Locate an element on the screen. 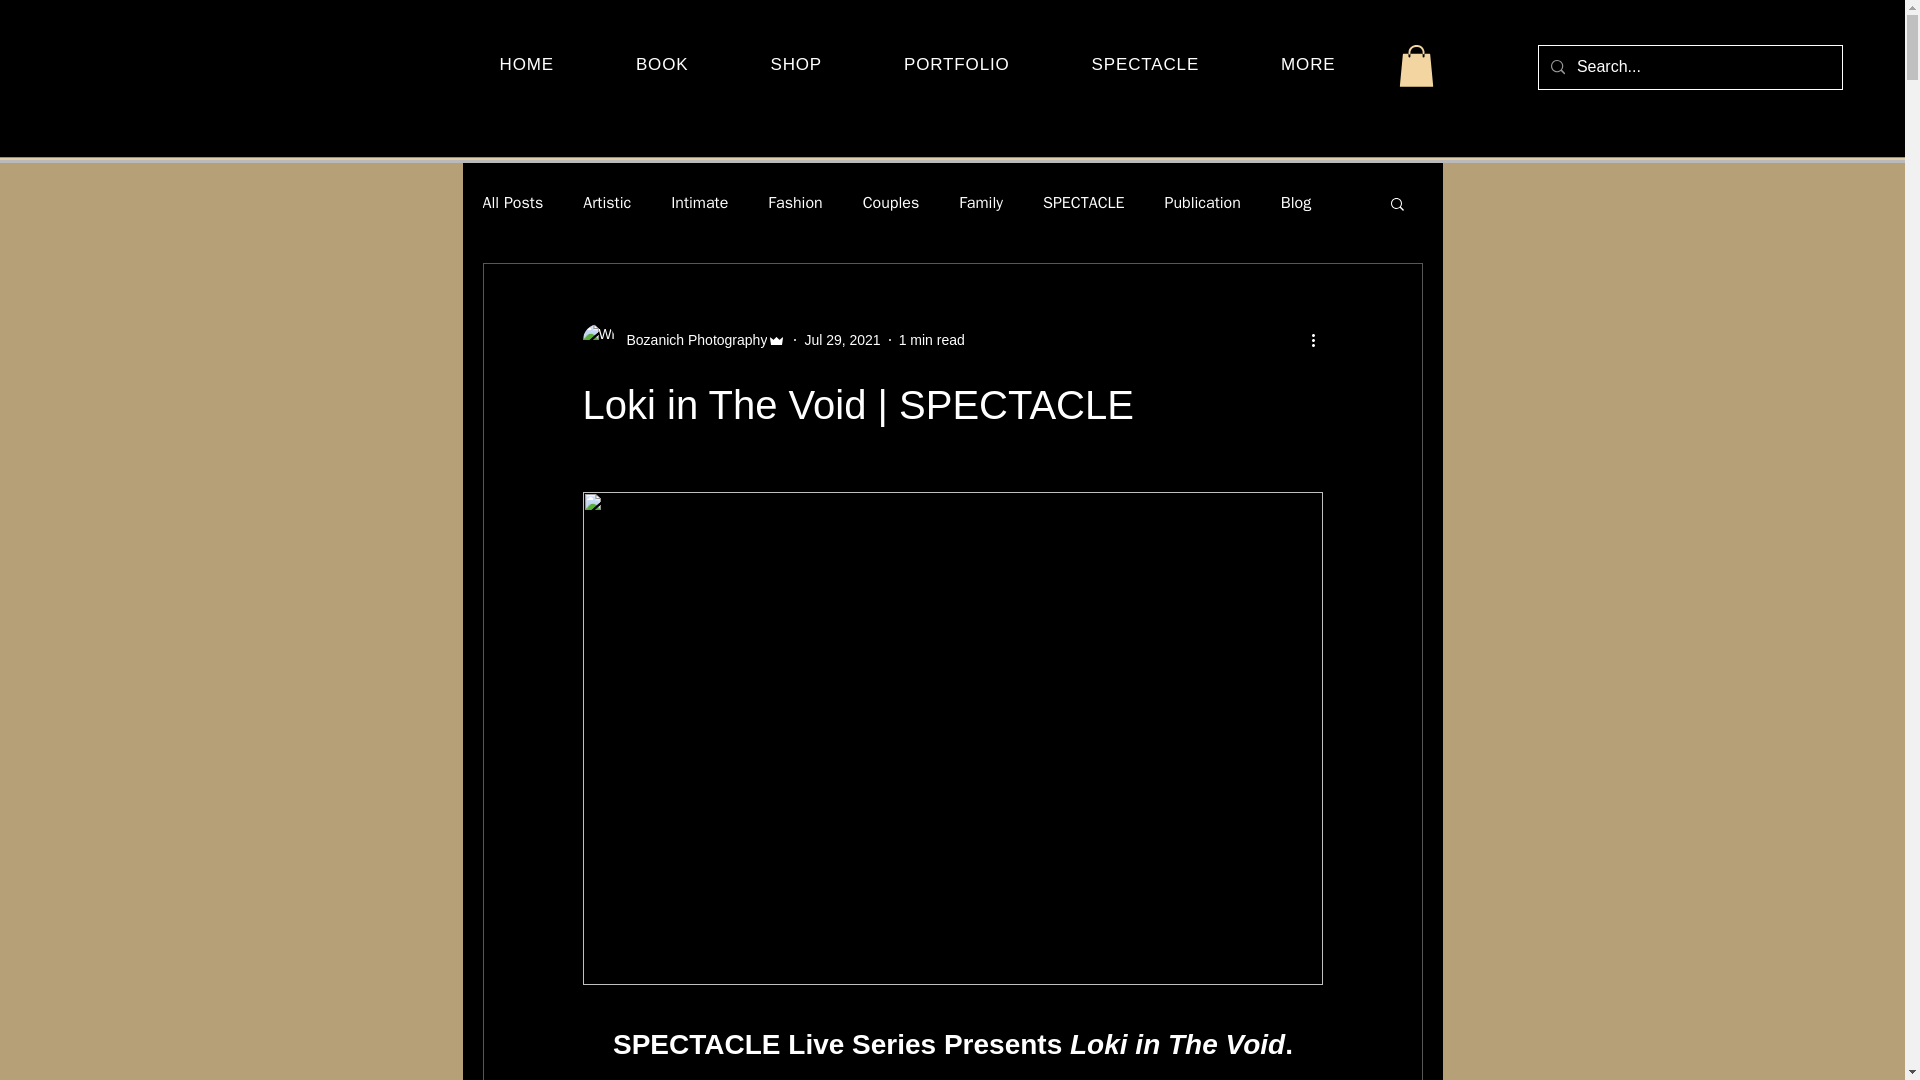 The height and width of the screenshot is (1080, 1920). PORTFOLIO is located at coordinates (956, 65).